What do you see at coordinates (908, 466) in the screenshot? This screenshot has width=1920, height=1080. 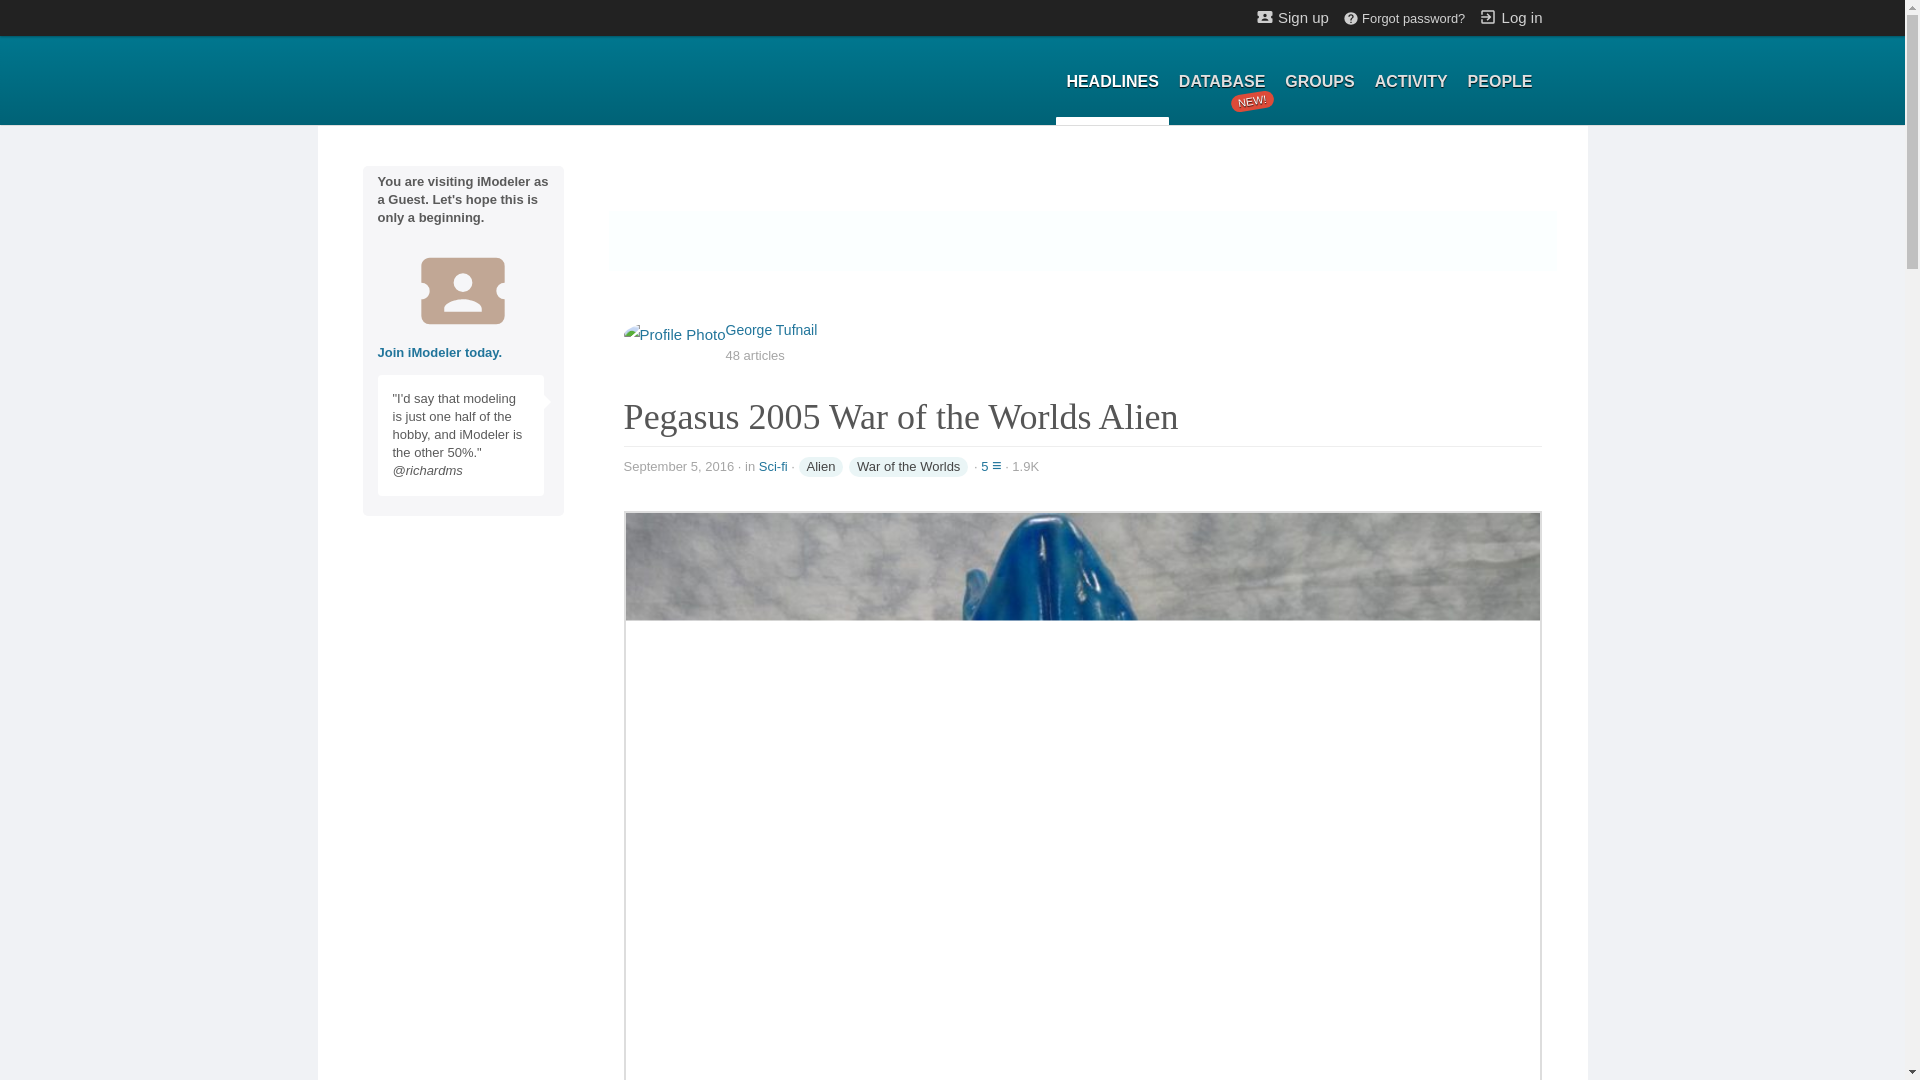 I see `War of the Worlds` at bounding box center [908, 466].